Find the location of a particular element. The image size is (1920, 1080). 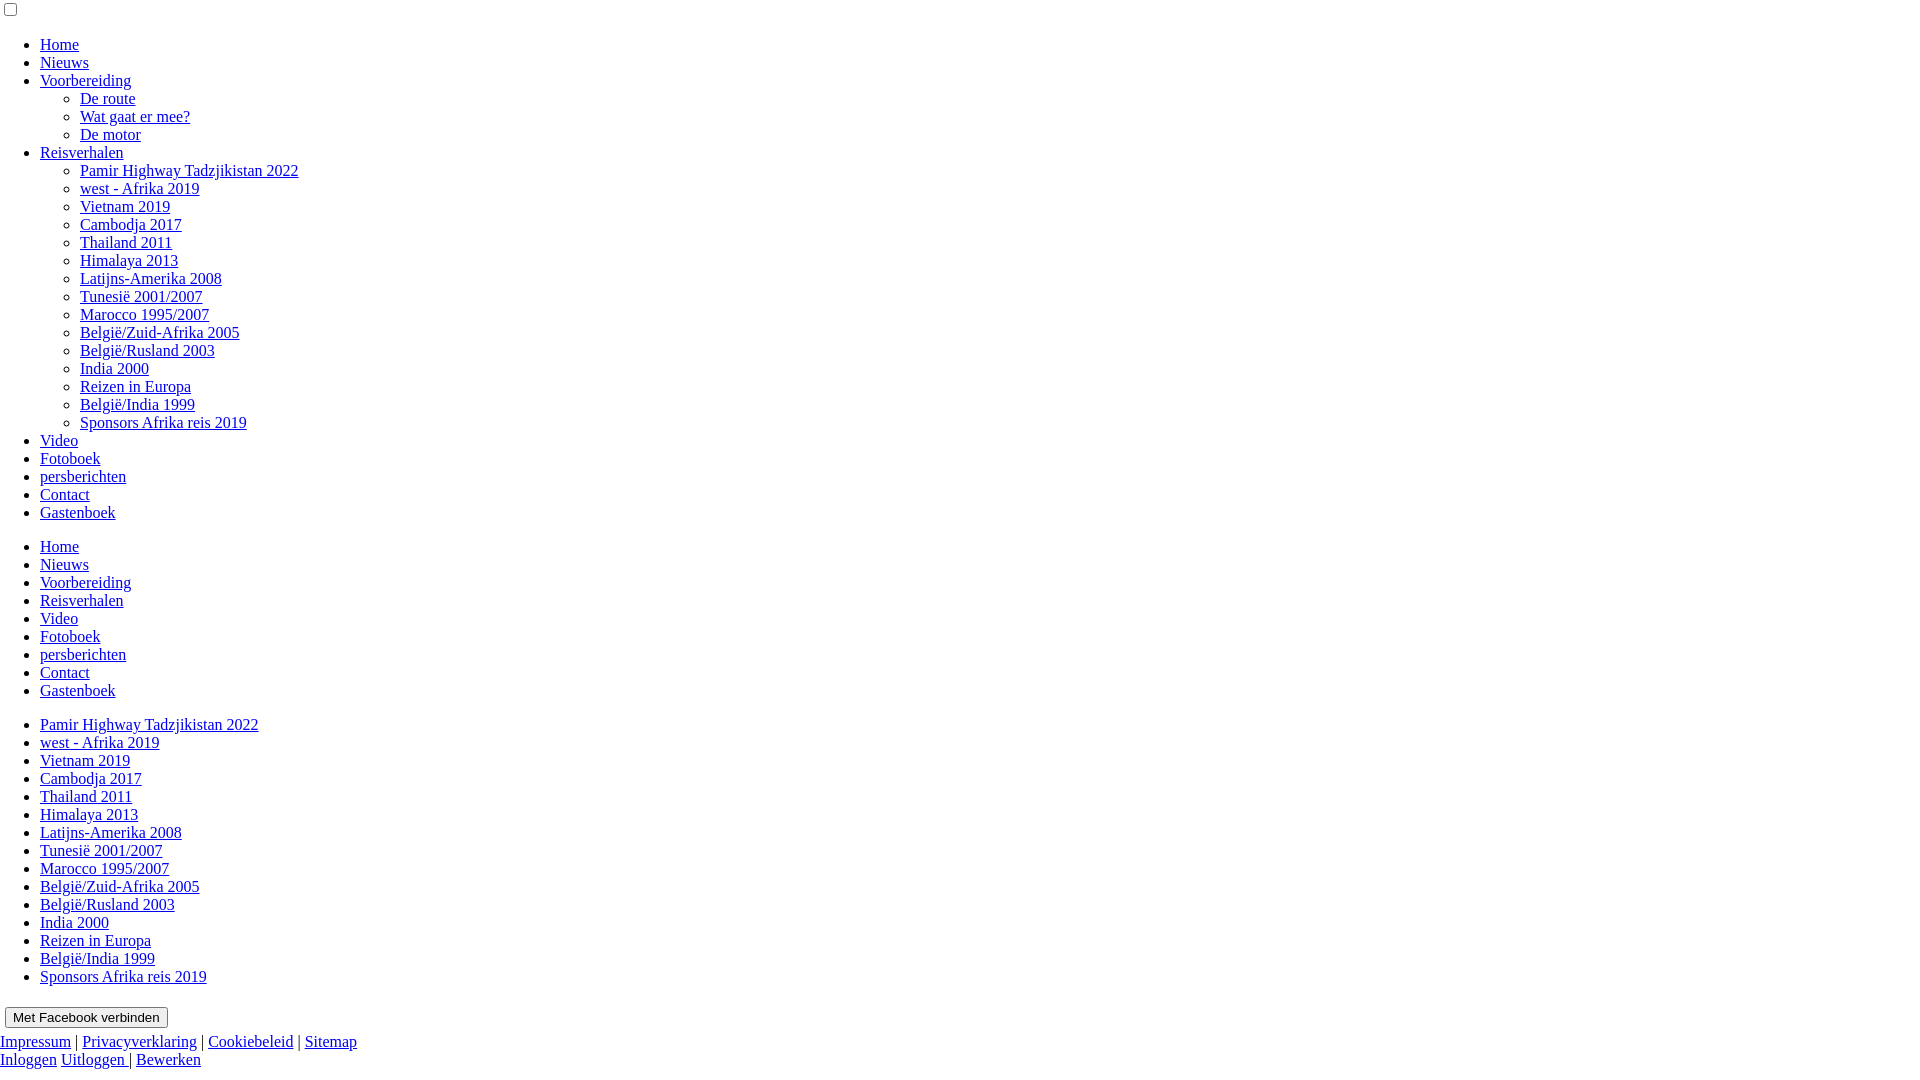

Inloggen is located at coordinates (28, 1060).